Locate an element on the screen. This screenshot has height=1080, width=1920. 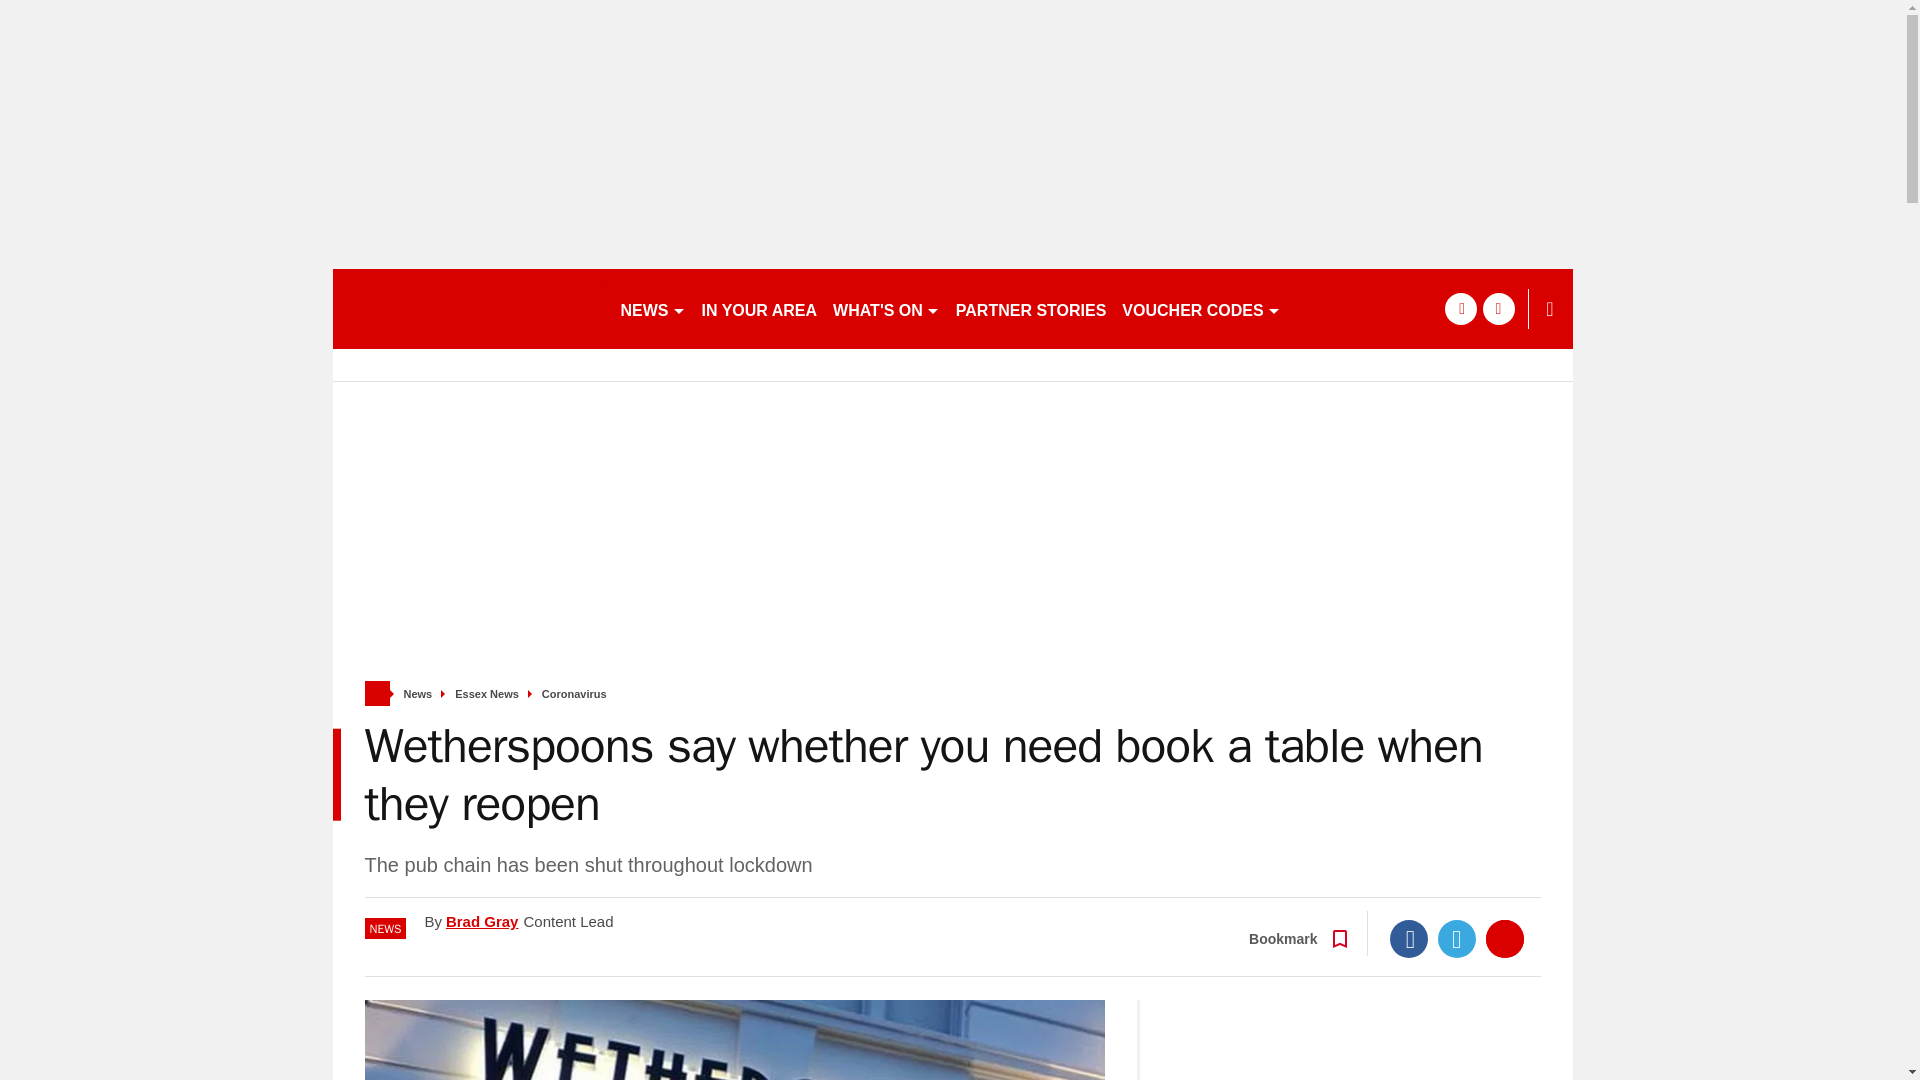
facebook is located at coordinates (1460, 308).